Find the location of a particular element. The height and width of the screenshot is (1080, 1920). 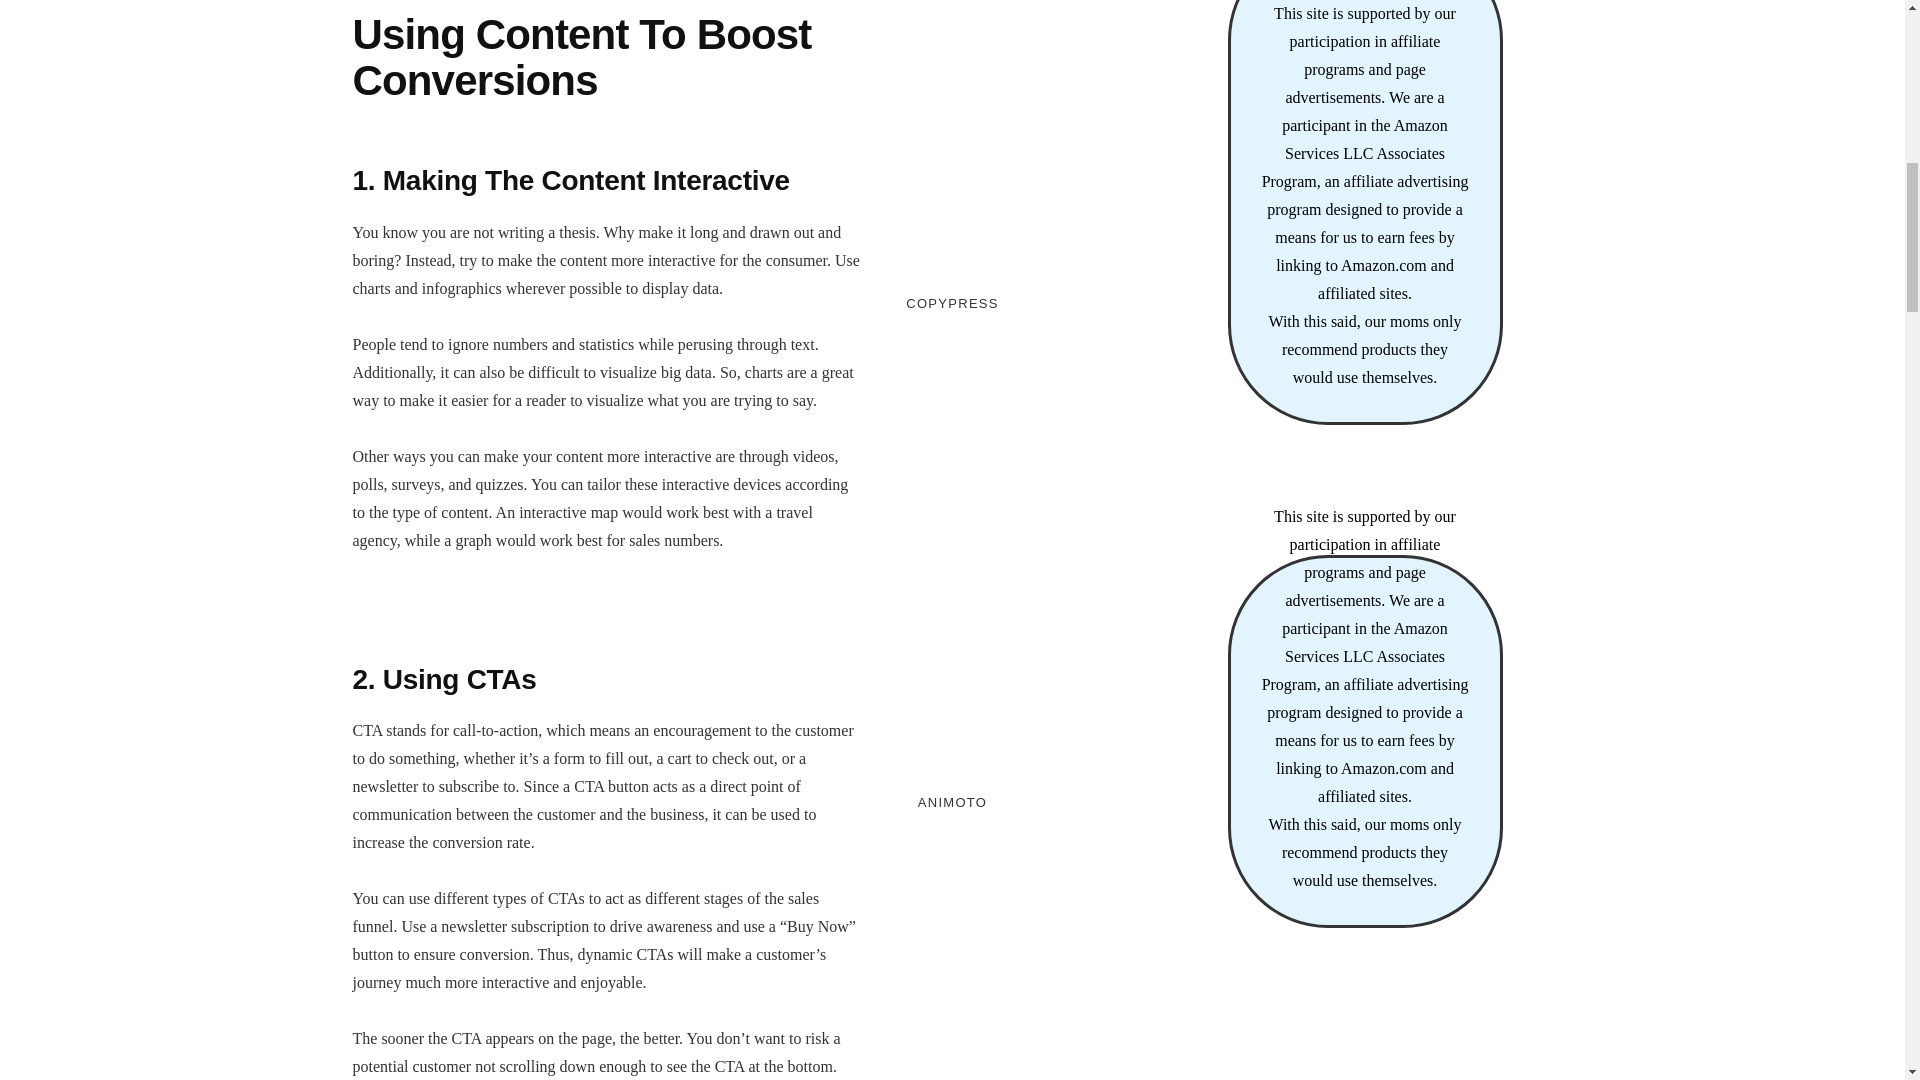

2-19 is located at coordinates (952, 703).